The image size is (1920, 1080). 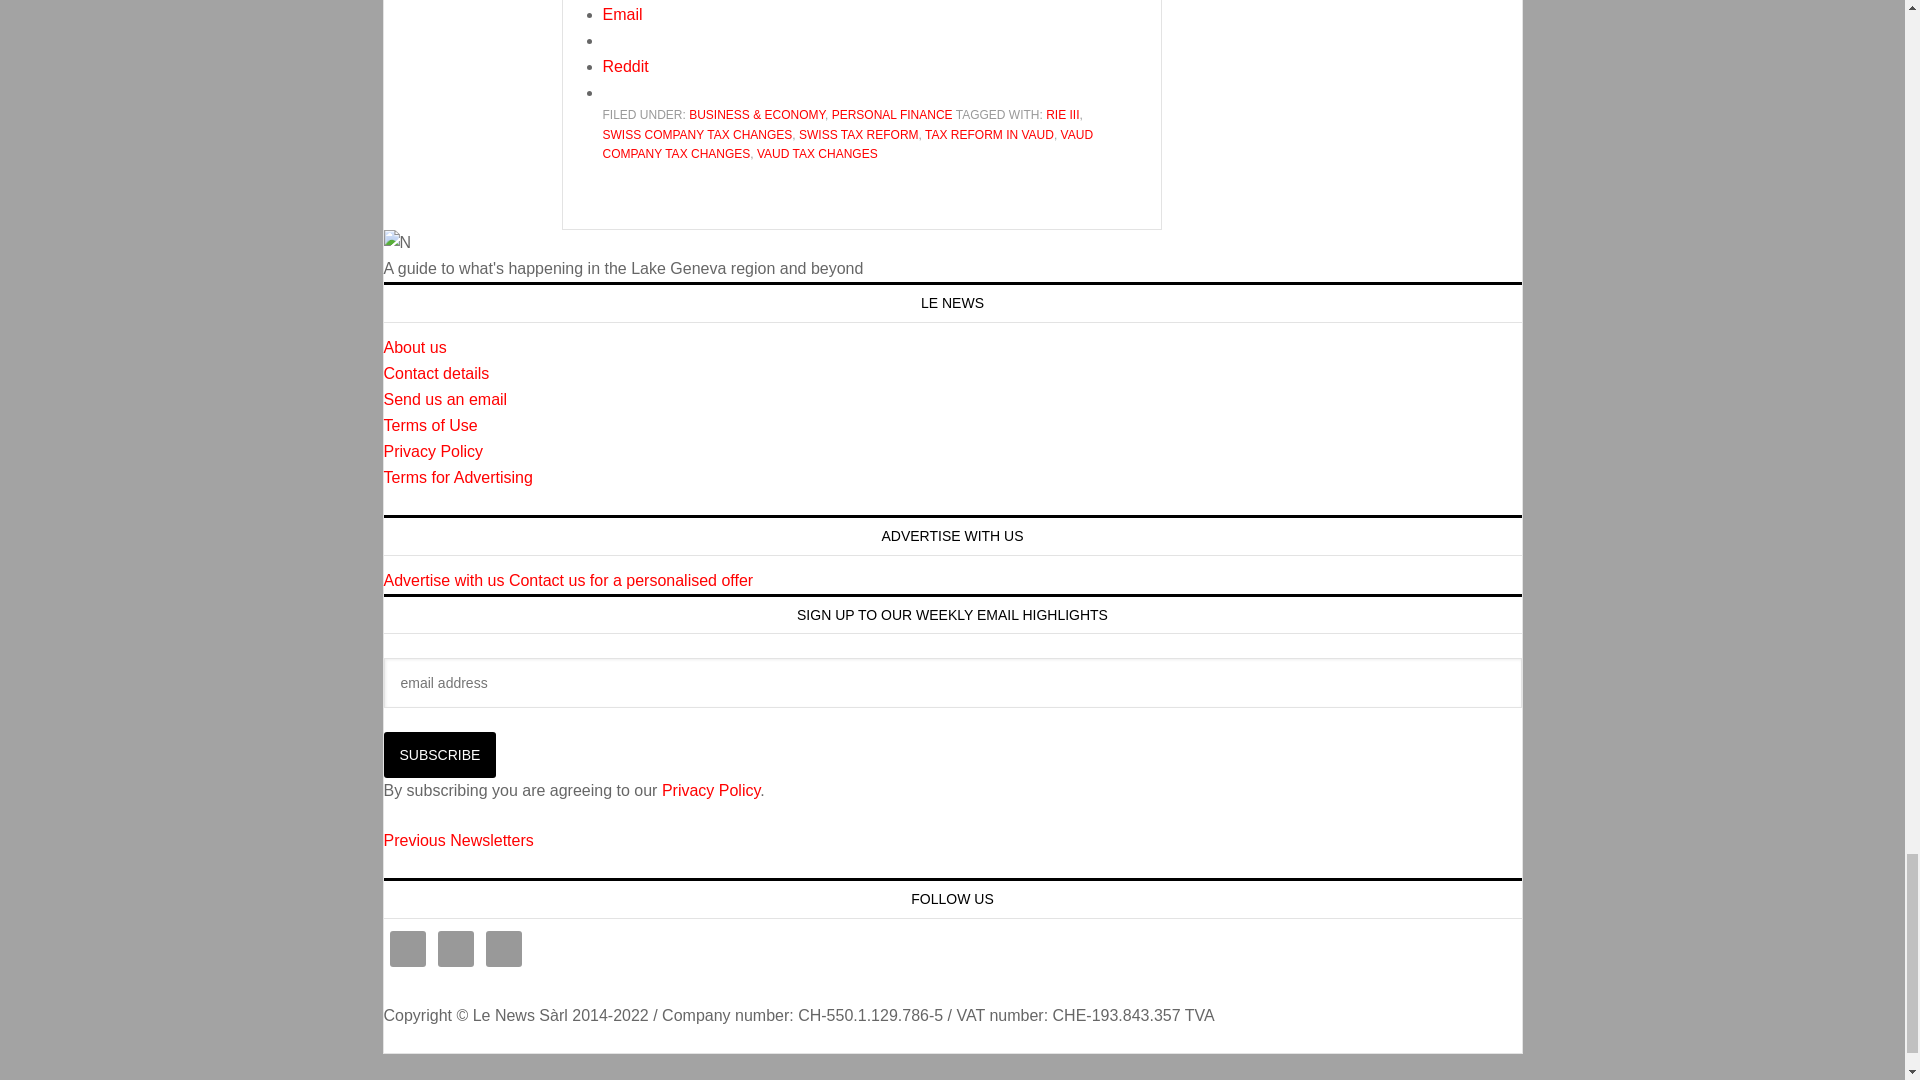 I want to click on Click to email a link to a friend, so click(x=622, y=14).